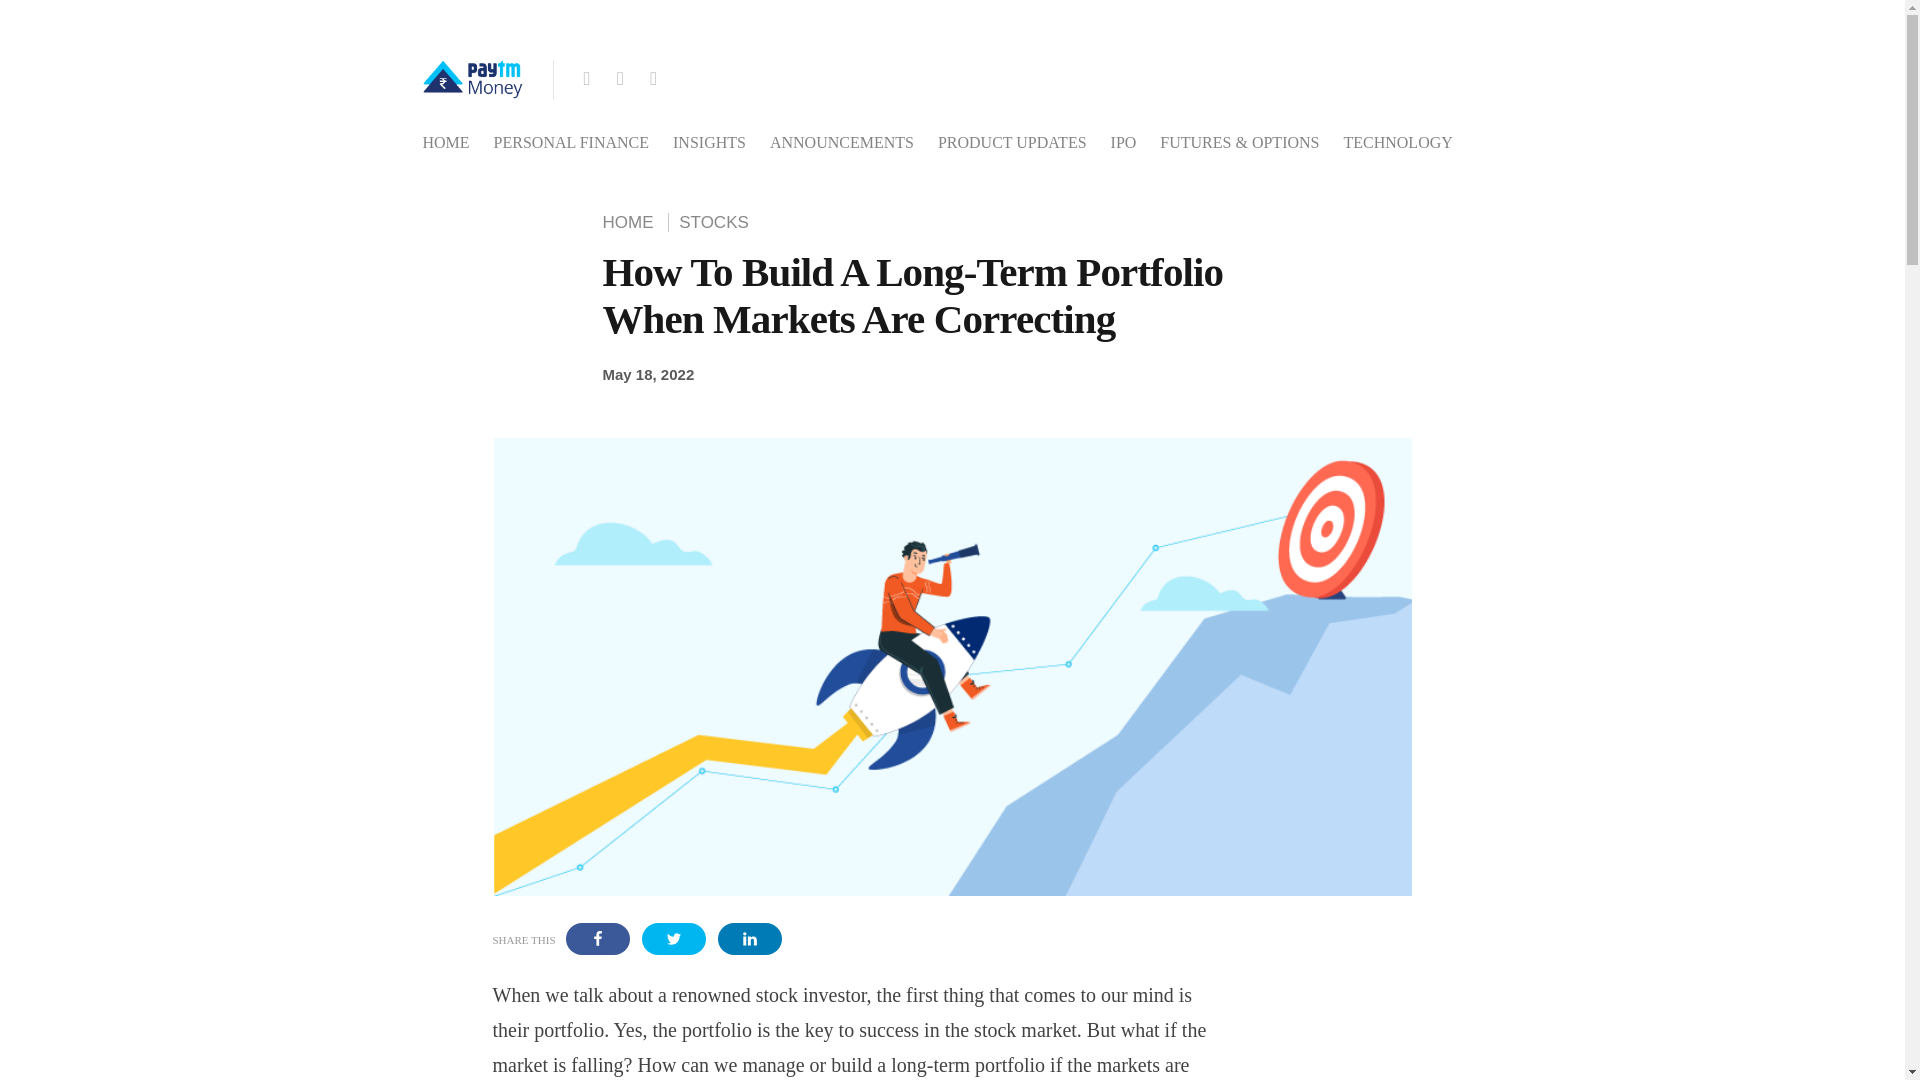  Describe the element at coordinates (1396, 142) in the screenshot. I see `TECHNOLOGY` at that location.